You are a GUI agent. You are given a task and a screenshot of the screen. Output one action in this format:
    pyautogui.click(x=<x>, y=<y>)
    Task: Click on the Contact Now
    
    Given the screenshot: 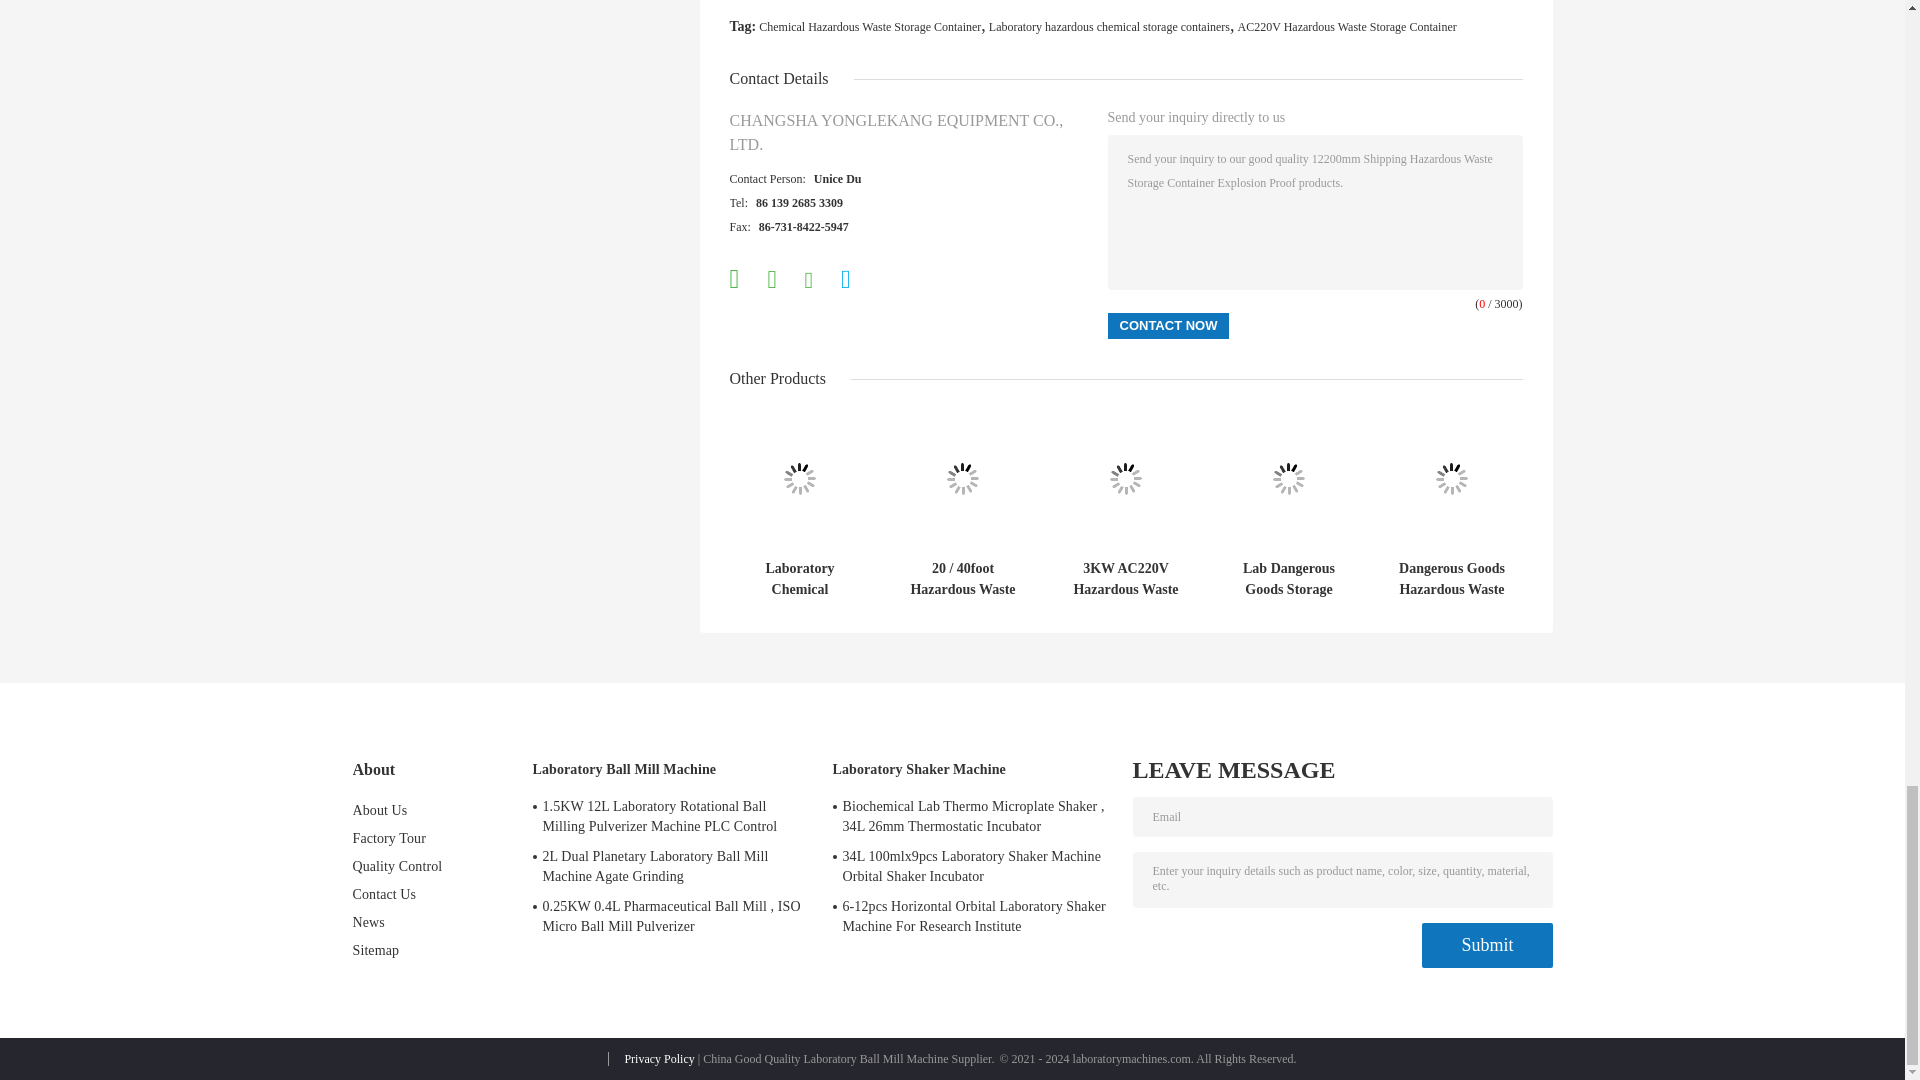 What is the action you would take?
    pyautogui.click(x=1168, y=326)
    